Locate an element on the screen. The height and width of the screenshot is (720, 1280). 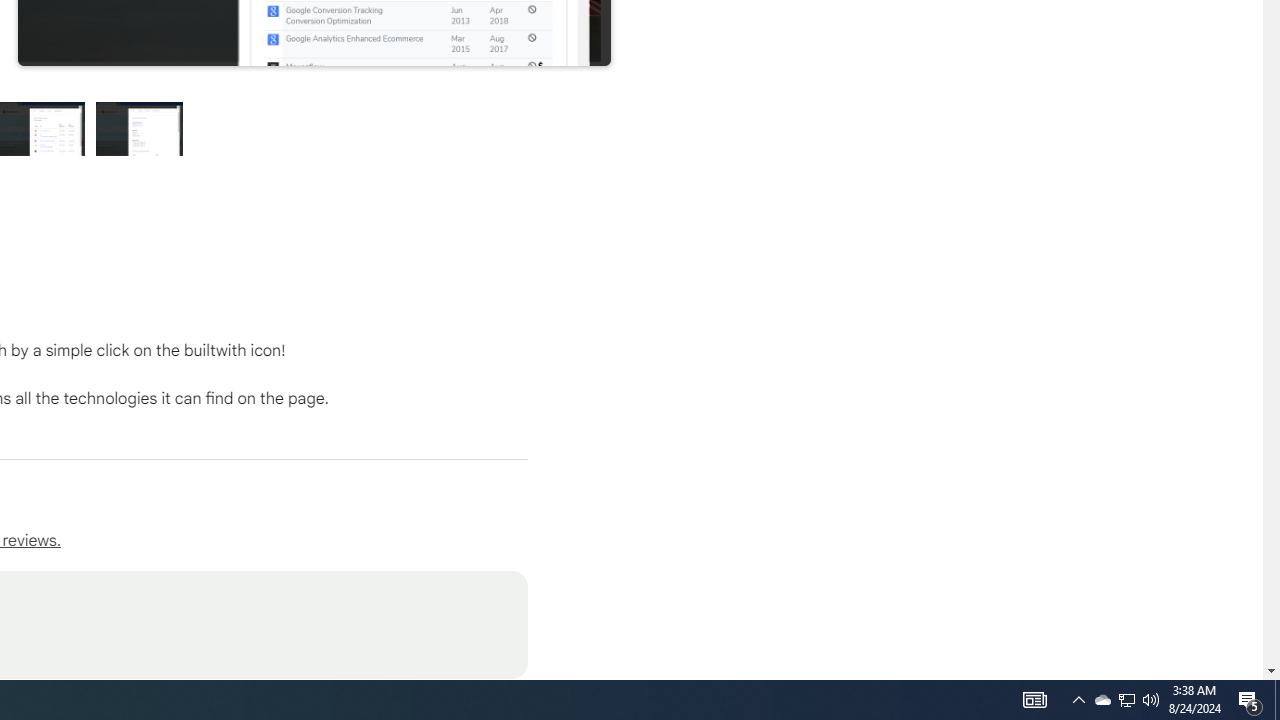
Q2790: 100% is located at coordinates (1126, 700).